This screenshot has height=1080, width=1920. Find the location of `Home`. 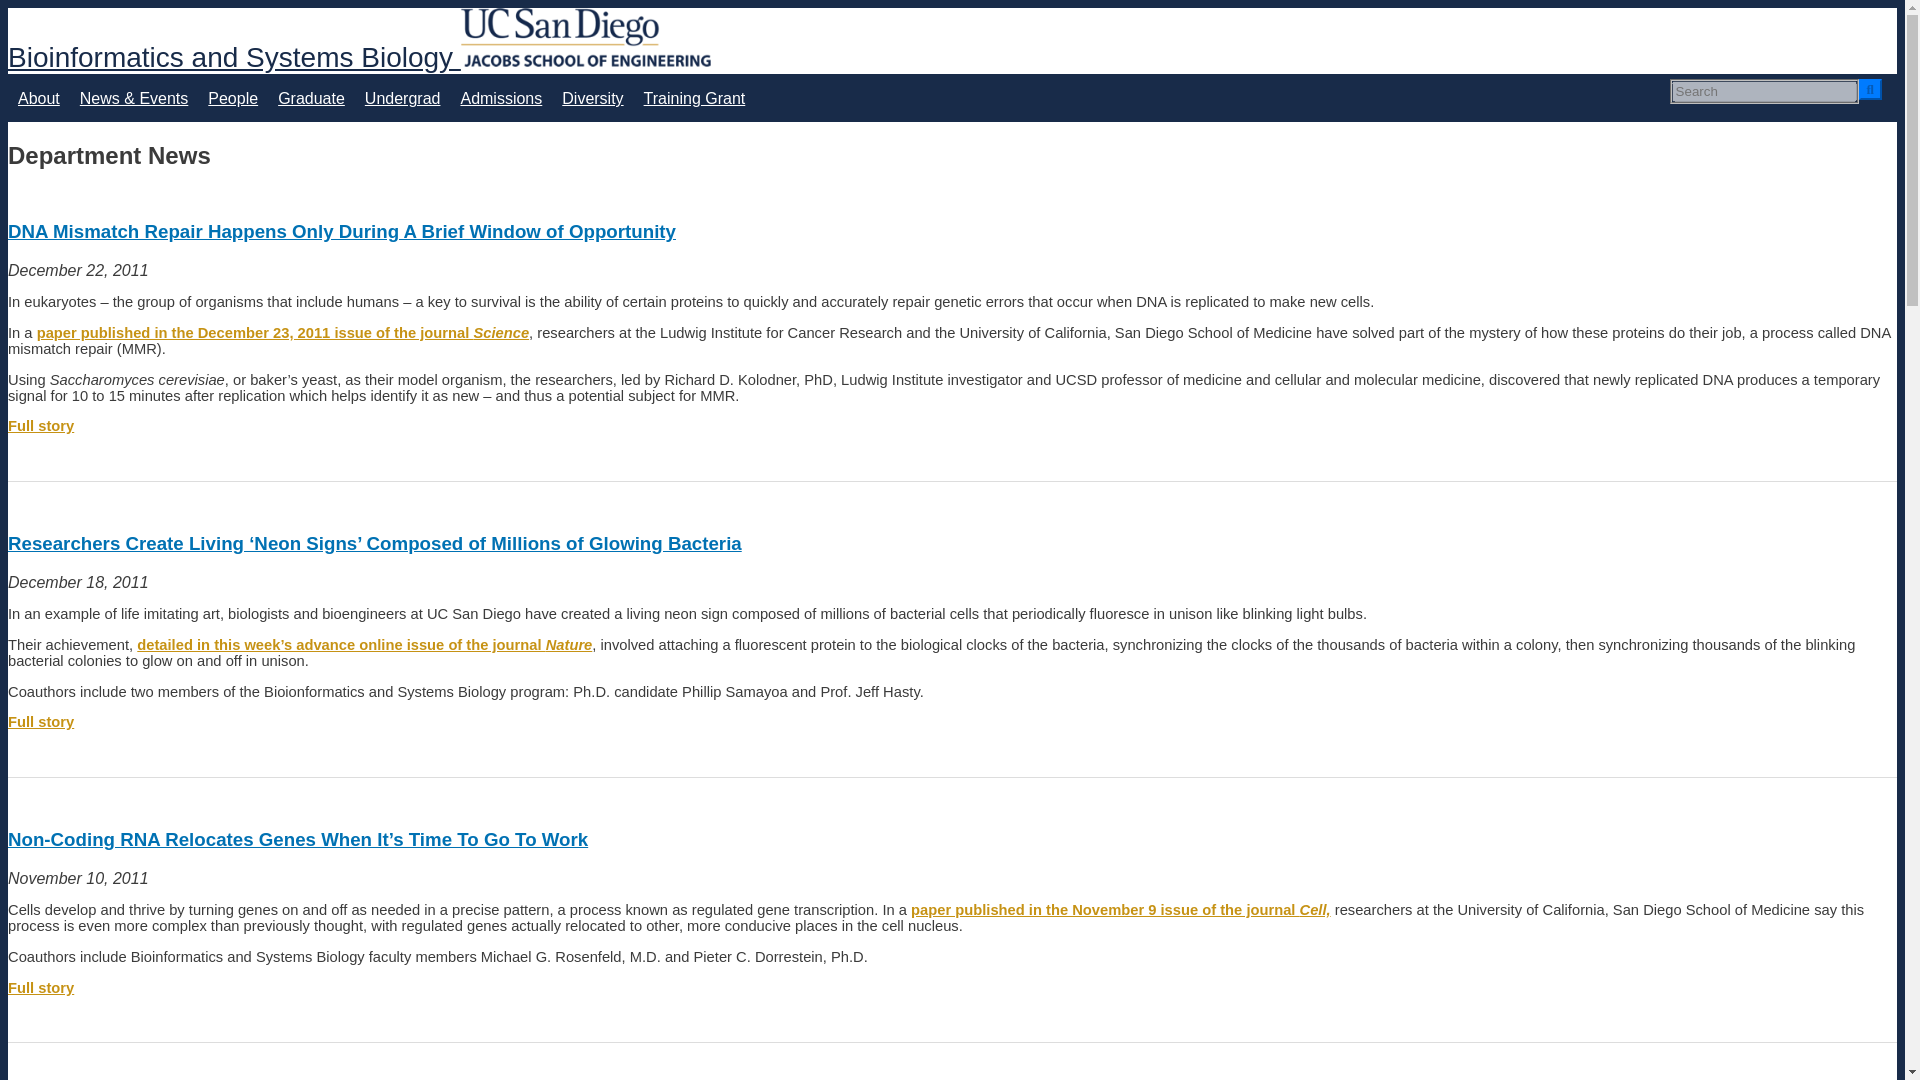

Home is located at coordinates (234, 58).